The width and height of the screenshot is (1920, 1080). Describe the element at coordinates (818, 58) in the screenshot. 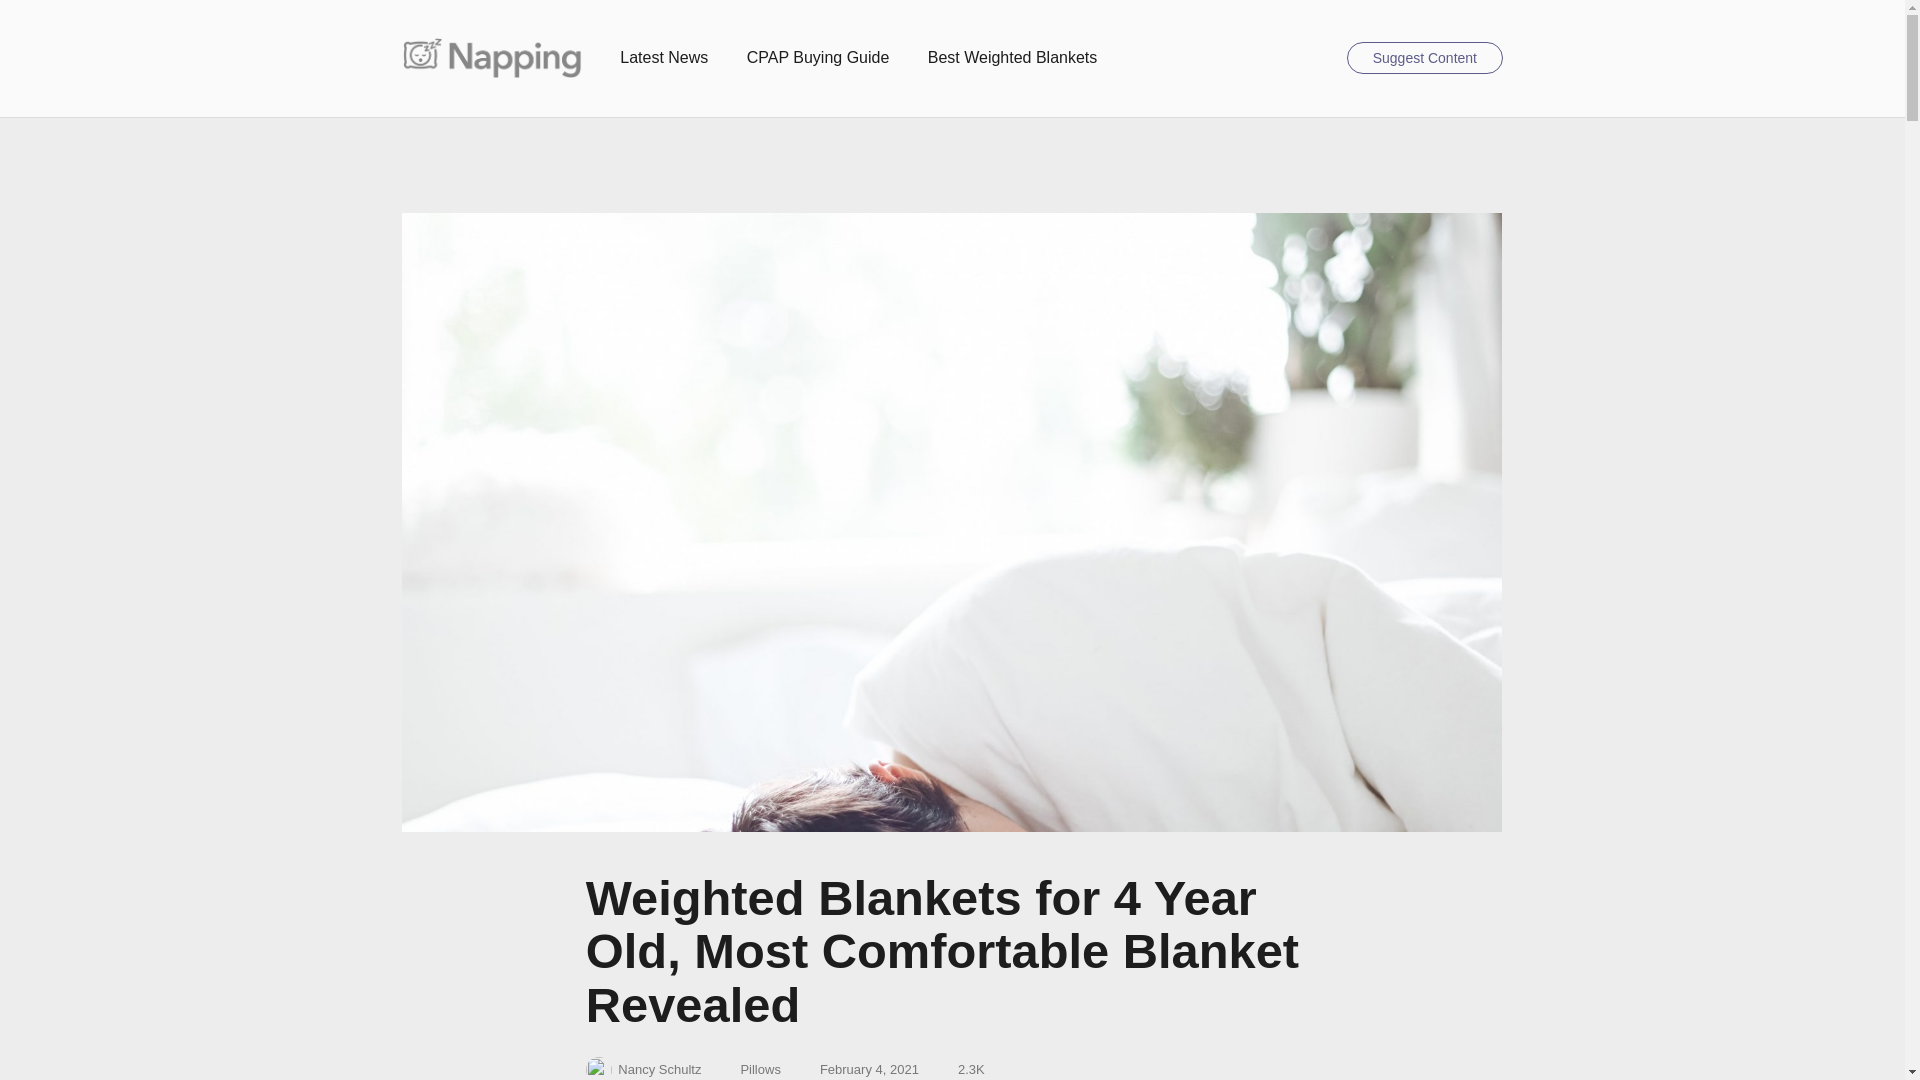

I see `CPAP Buying Guide` at that location.